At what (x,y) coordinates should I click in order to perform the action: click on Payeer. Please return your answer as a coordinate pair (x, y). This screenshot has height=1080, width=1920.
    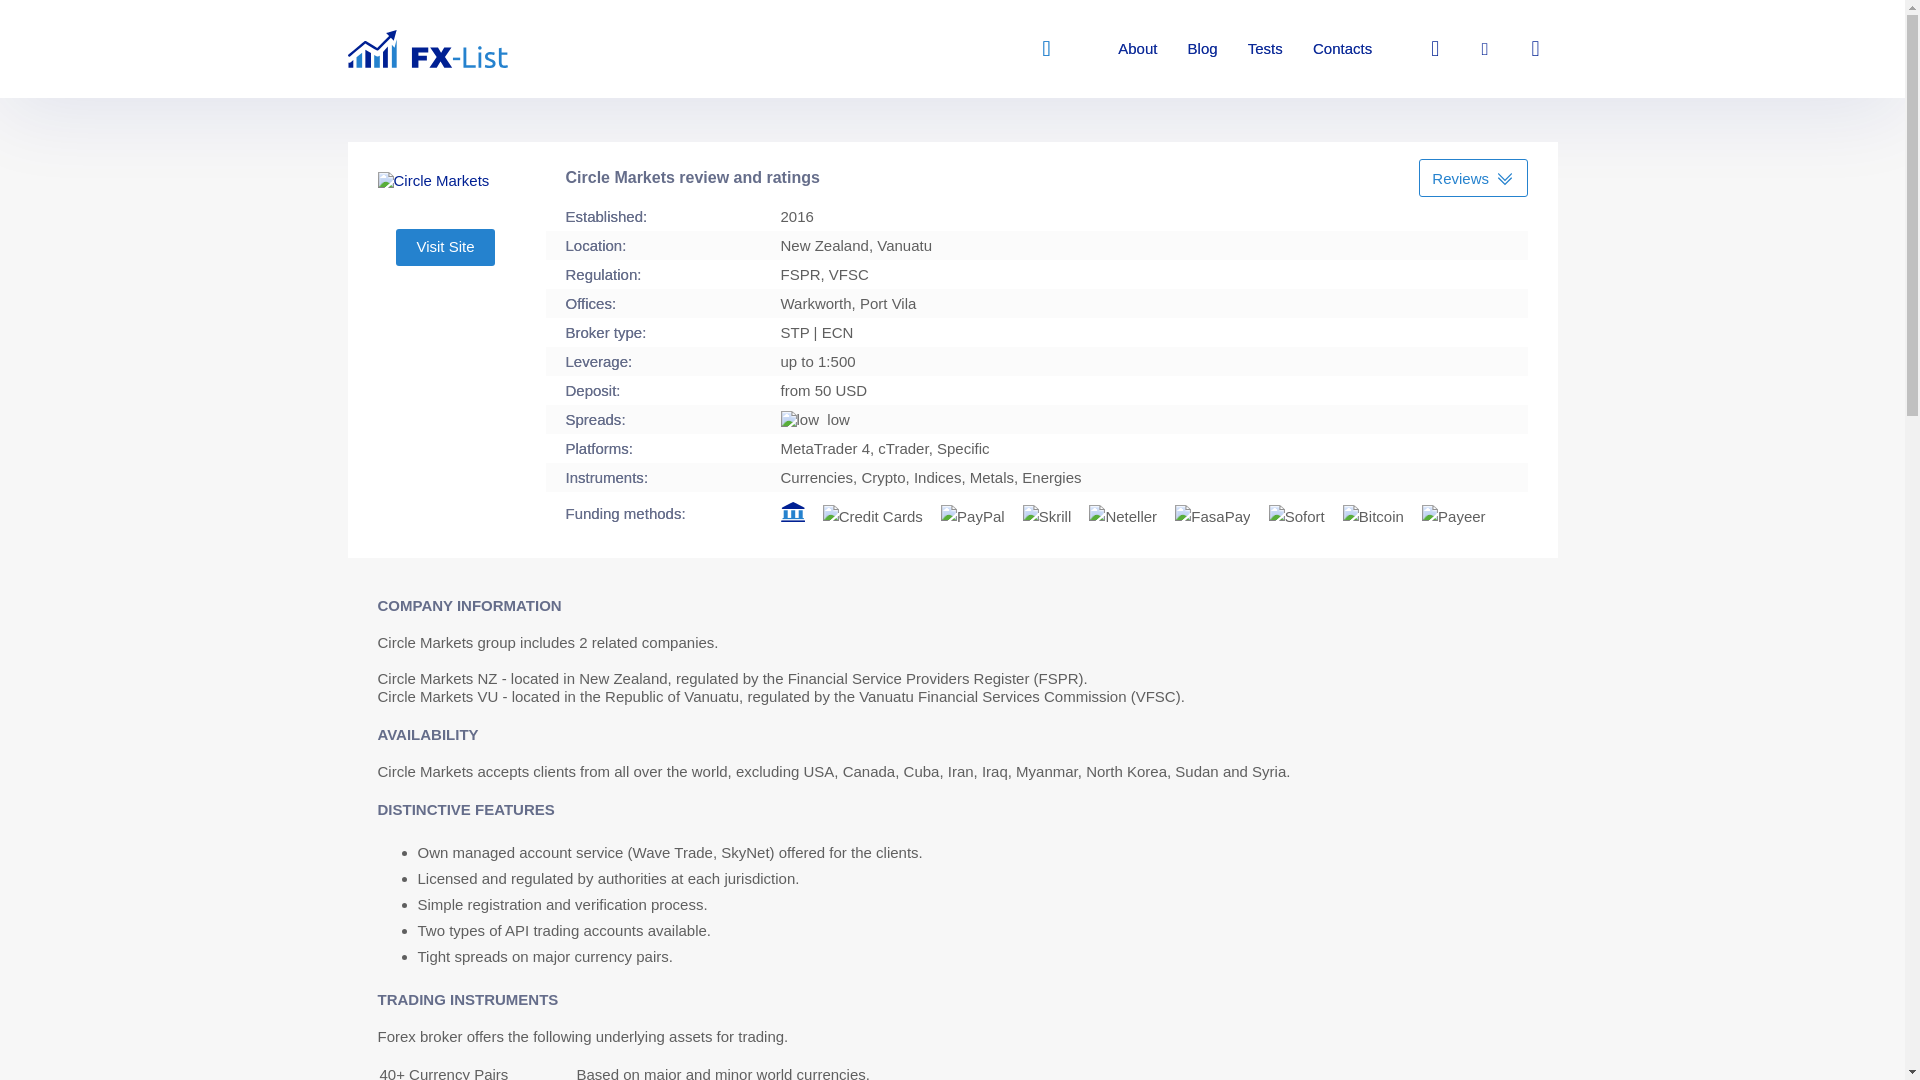
    Looking at the image, I should click on (1454, 517).